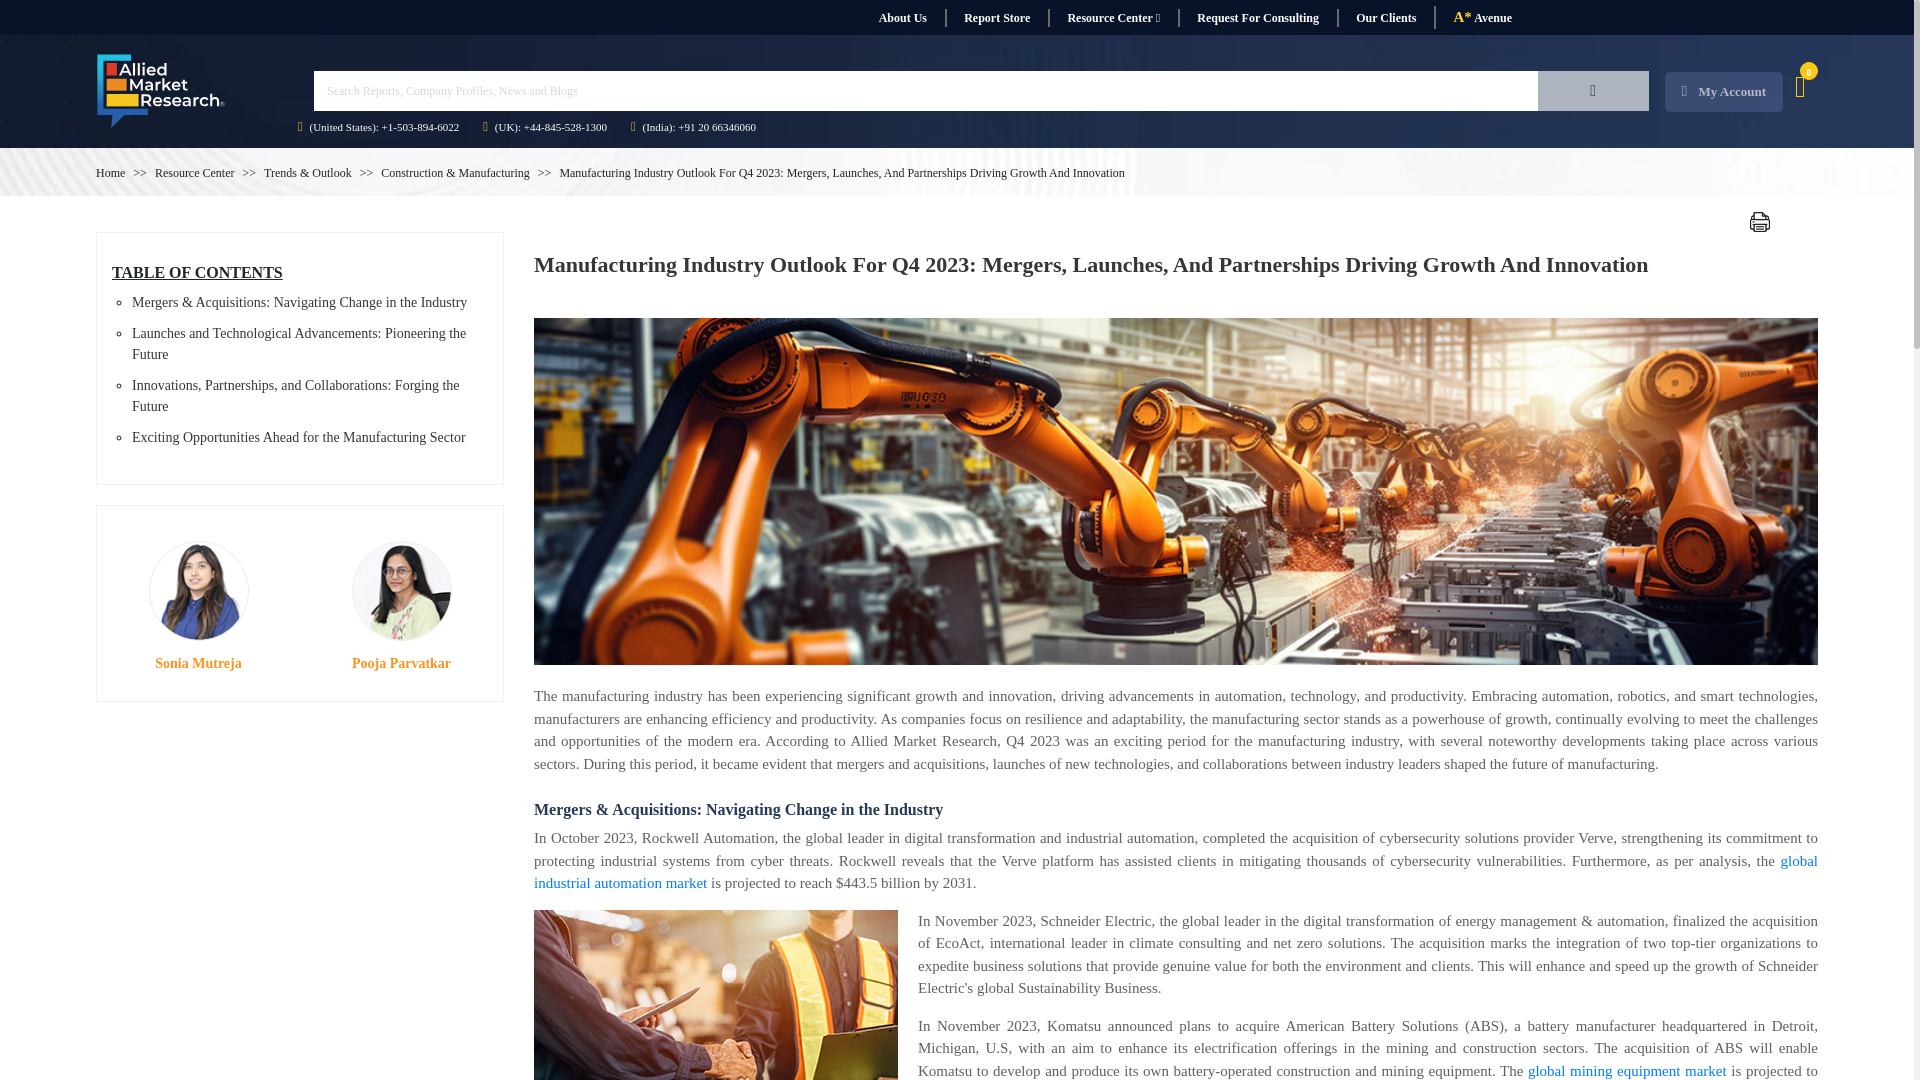 The width and height of the screenshot is (1920, 1080). Describe the element at coordinates (1385, 18) in the screenshot. I see `Our Clients` at that location.